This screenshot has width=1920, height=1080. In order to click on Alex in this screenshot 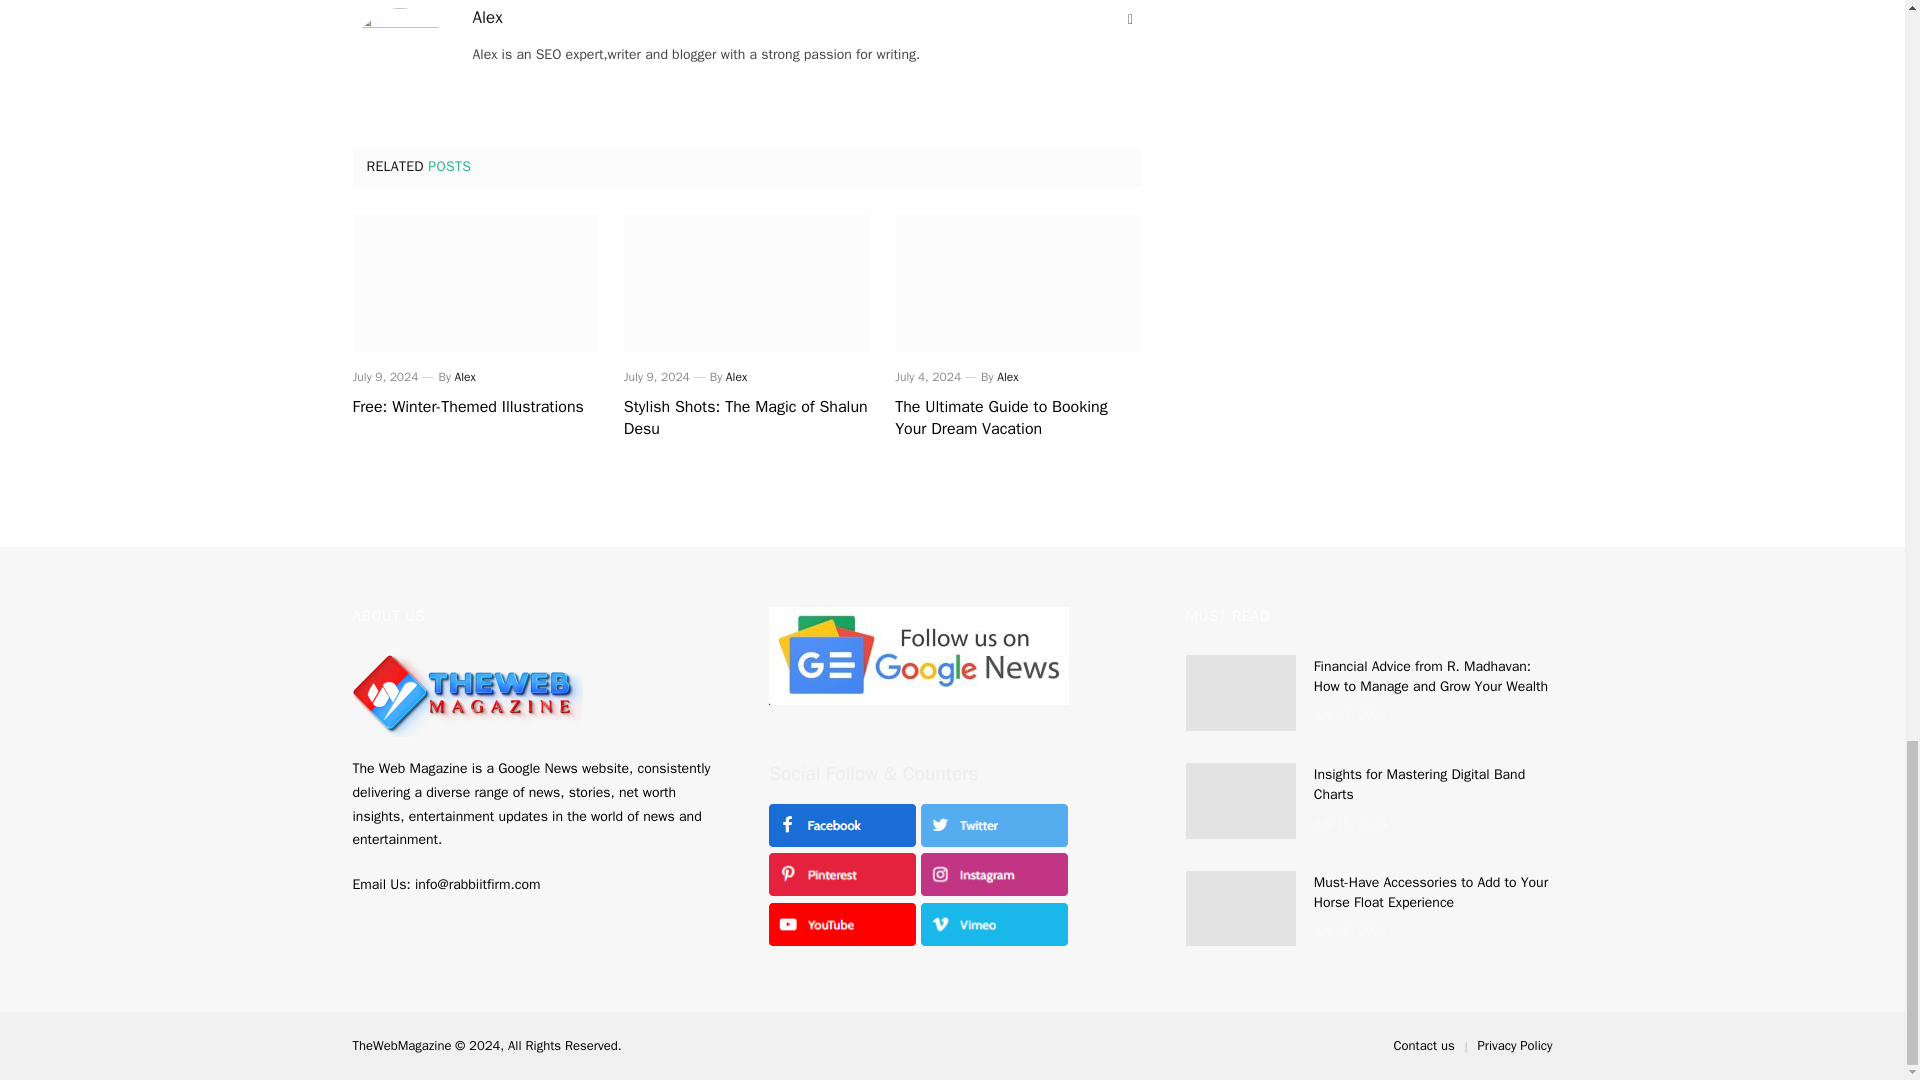, I will do `click(466, 376)`.